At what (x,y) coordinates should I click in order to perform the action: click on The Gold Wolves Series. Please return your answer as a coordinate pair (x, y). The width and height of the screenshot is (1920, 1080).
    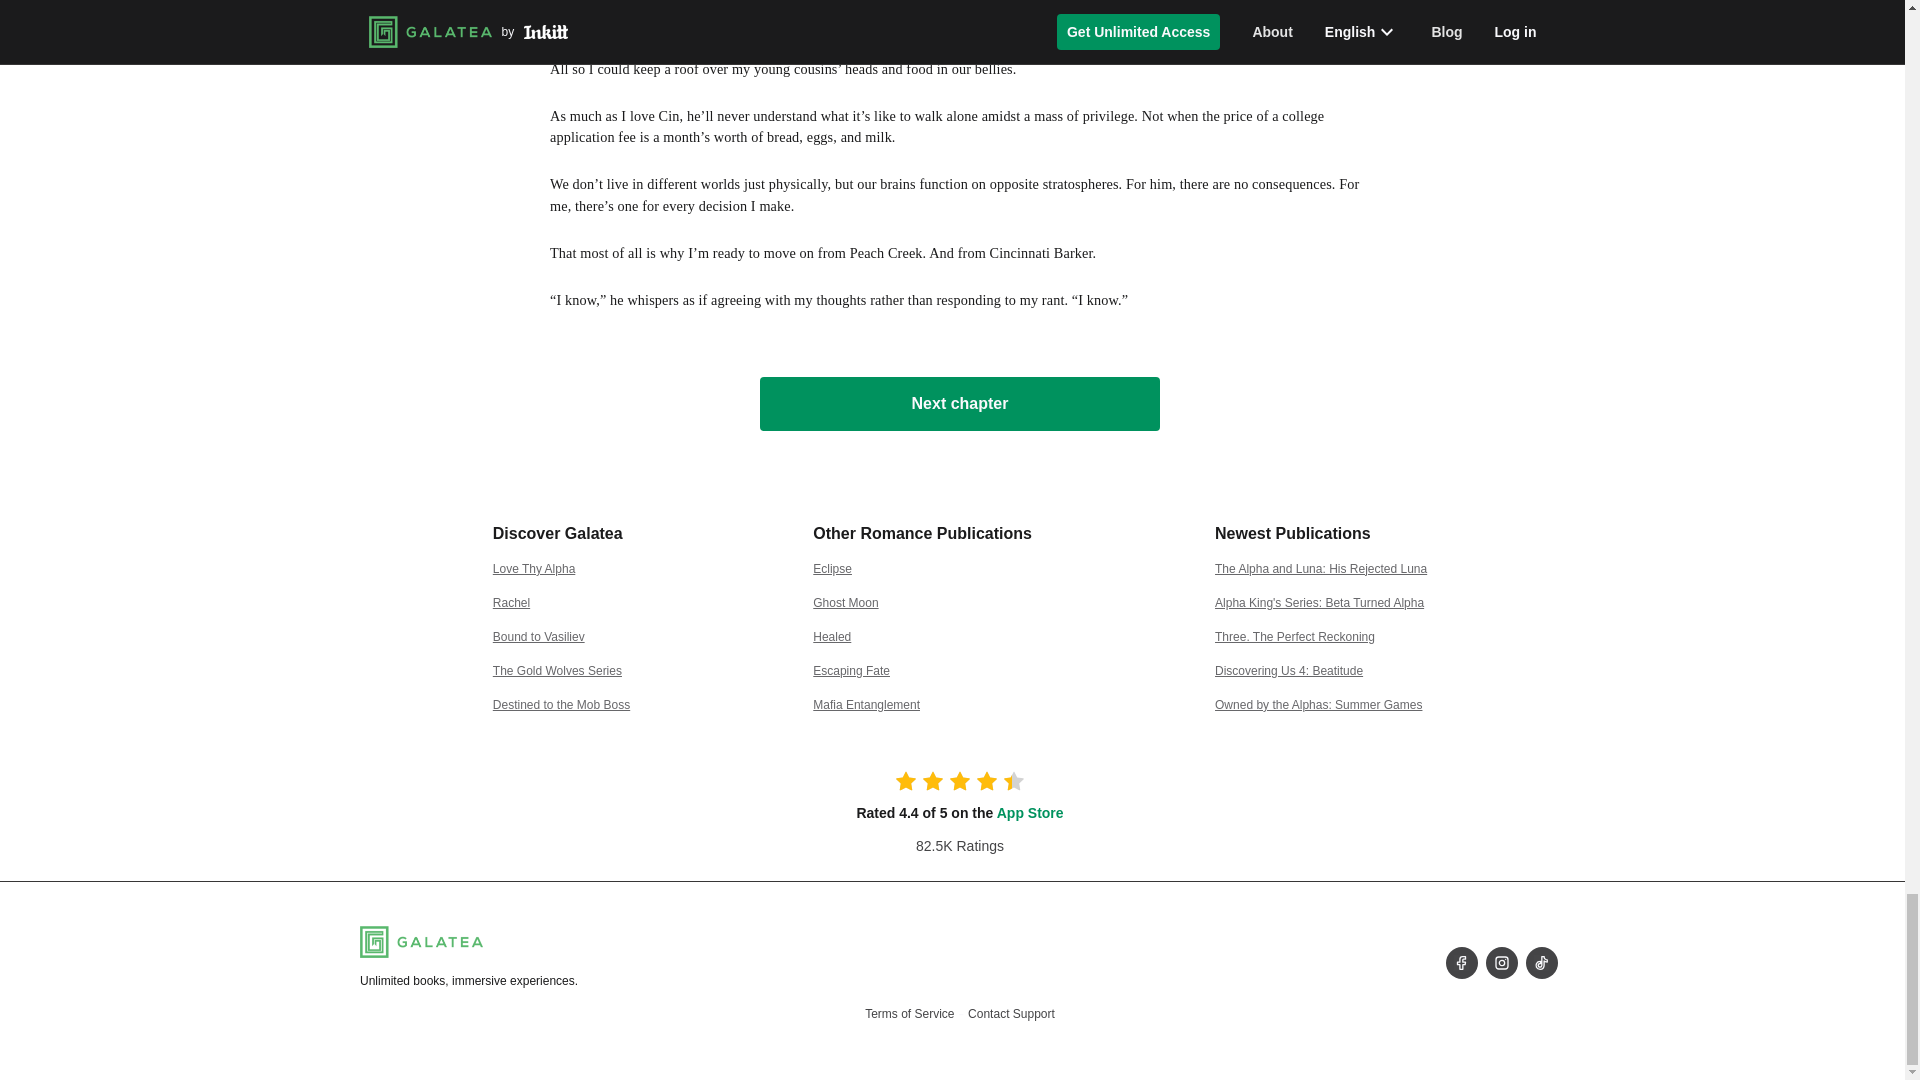
    Looking at the image, I should click on (558, 671).